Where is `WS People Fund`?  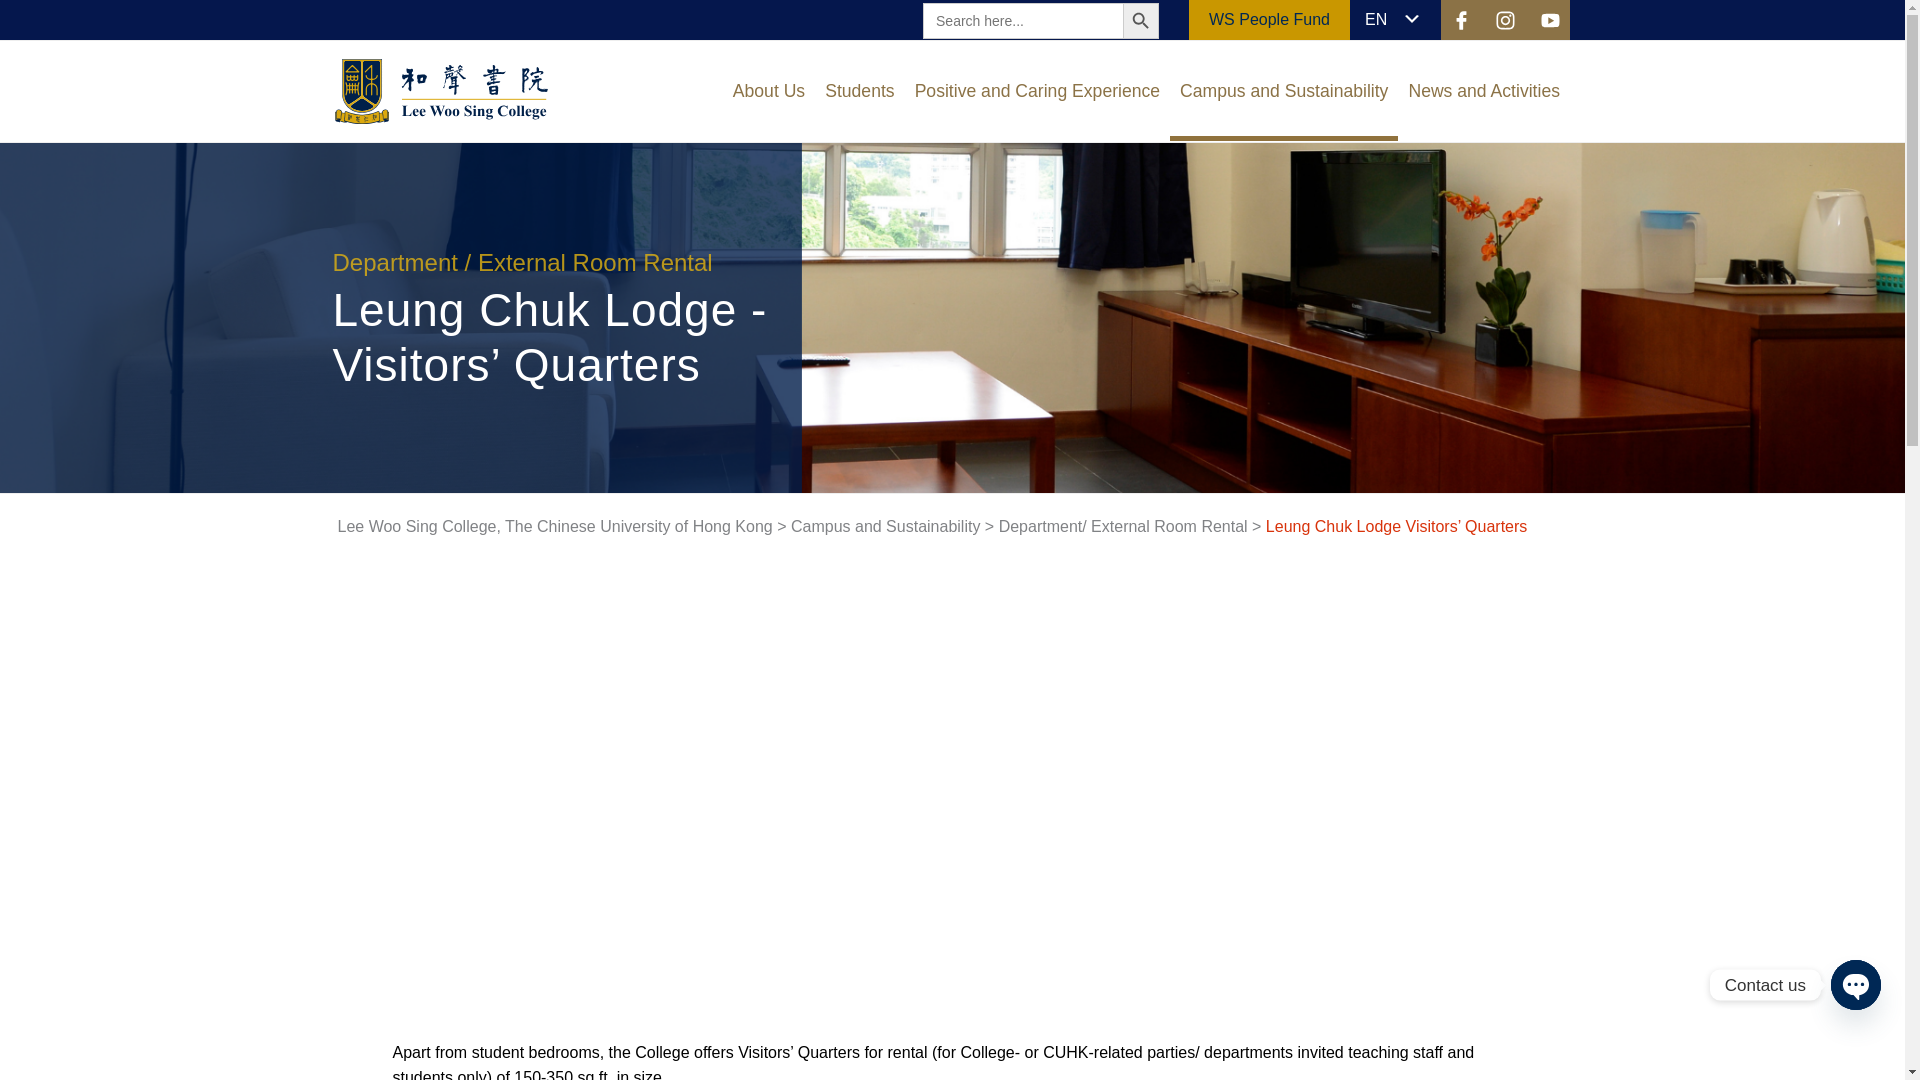
WS People Fund is located at coordinates (1270, 19).